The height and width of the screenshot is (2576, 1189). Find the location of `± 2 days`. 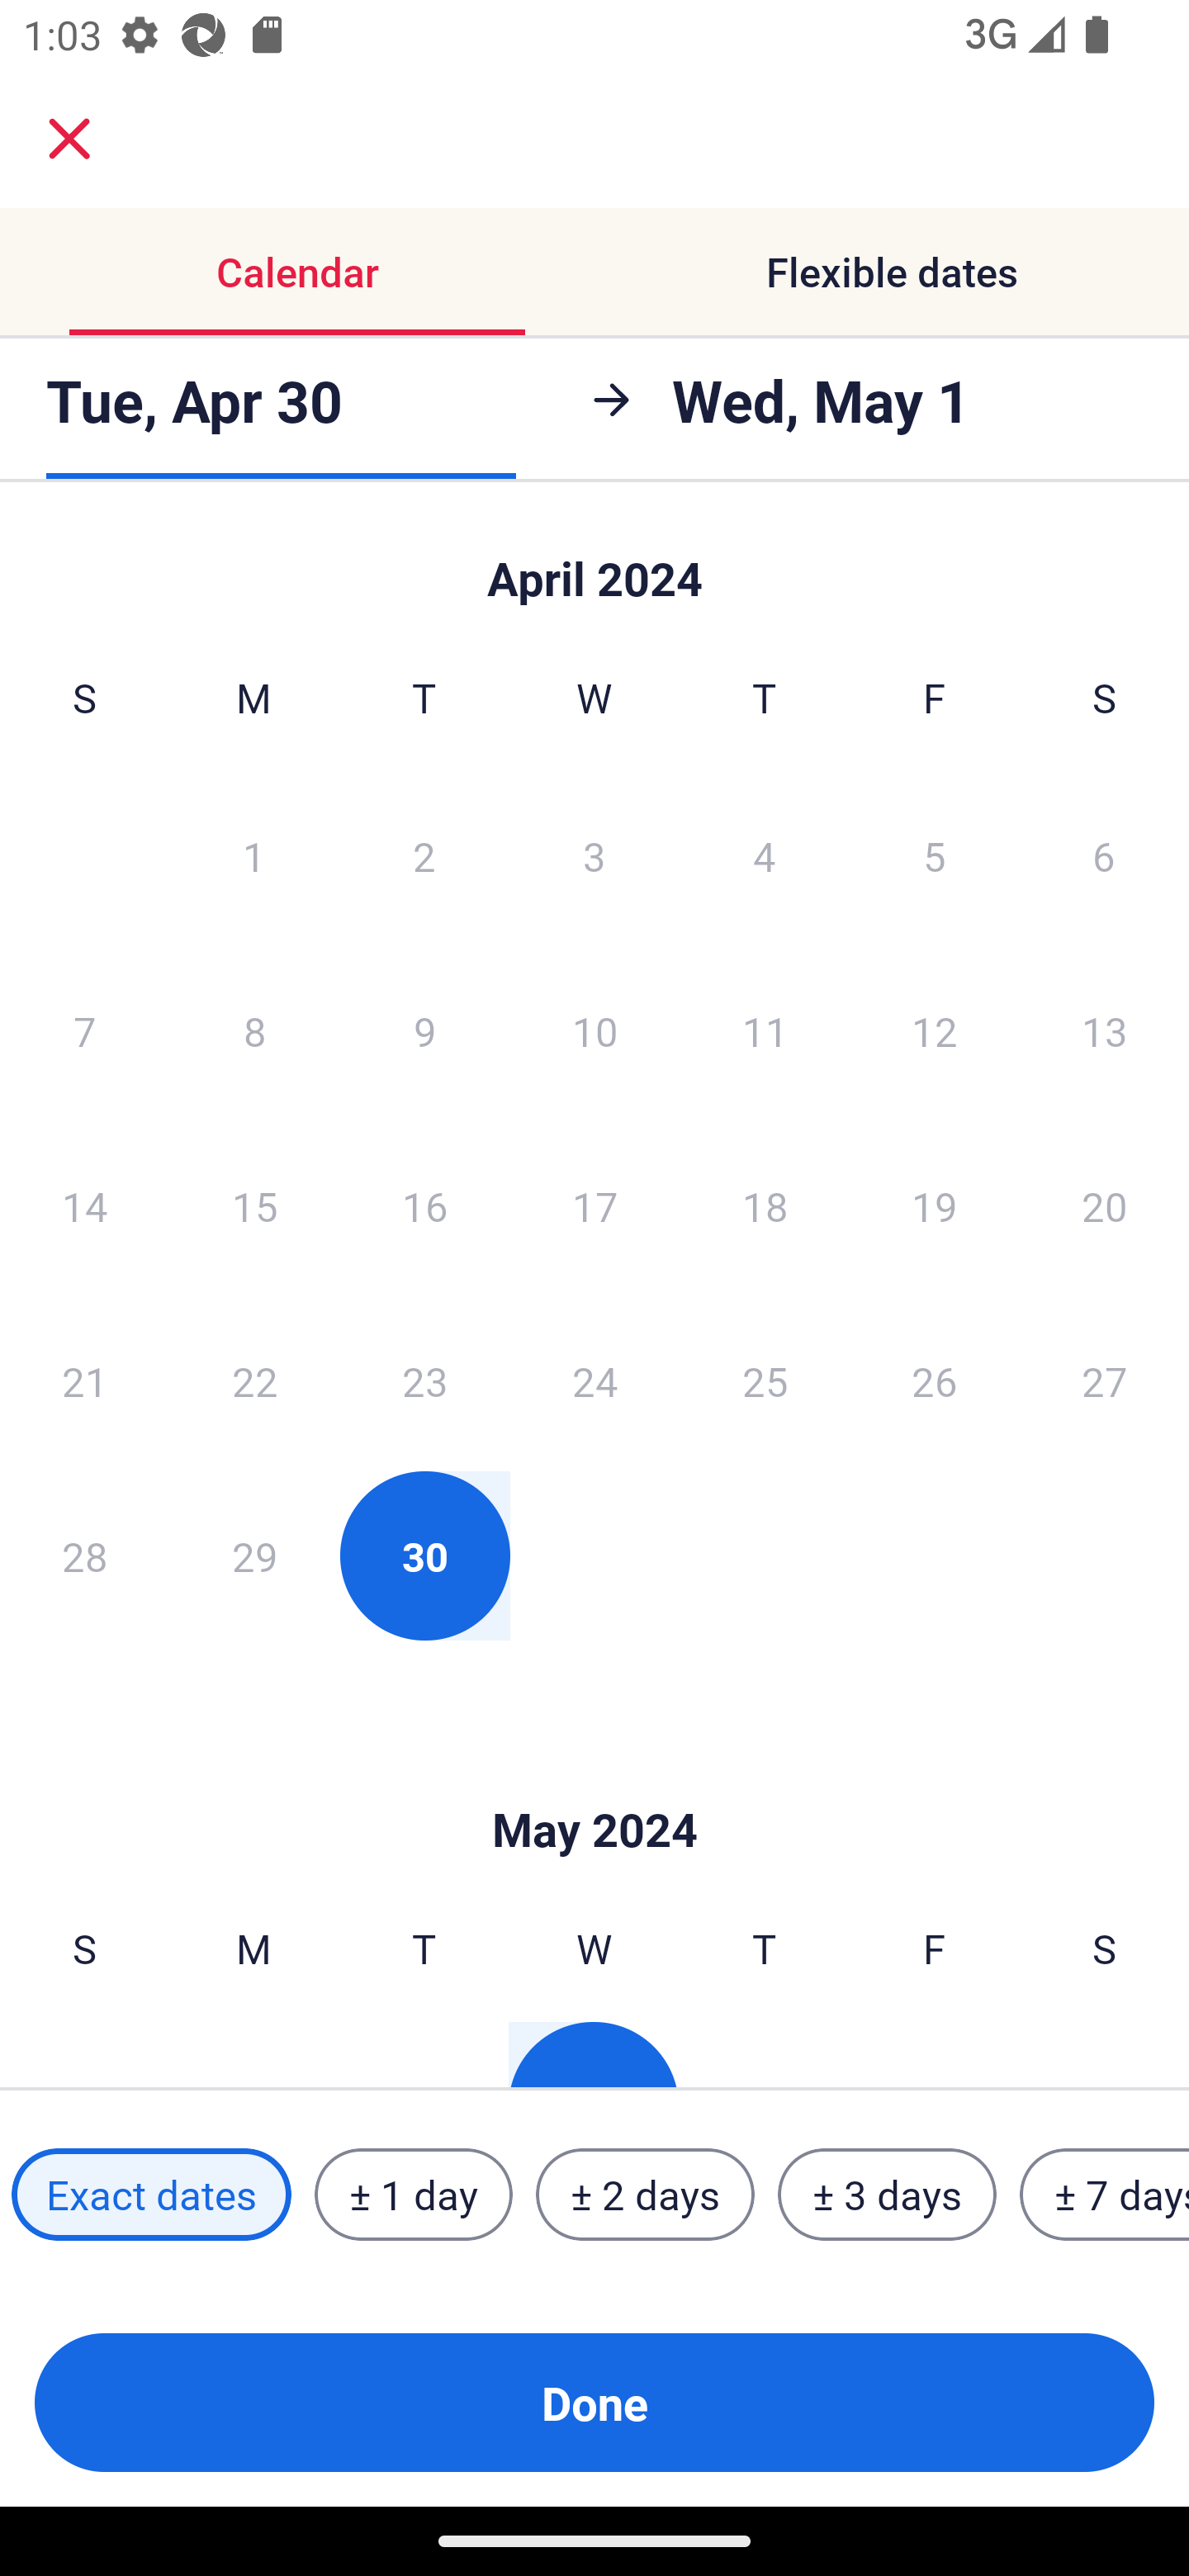

± 2 days is located at coordinates (646, 2195).